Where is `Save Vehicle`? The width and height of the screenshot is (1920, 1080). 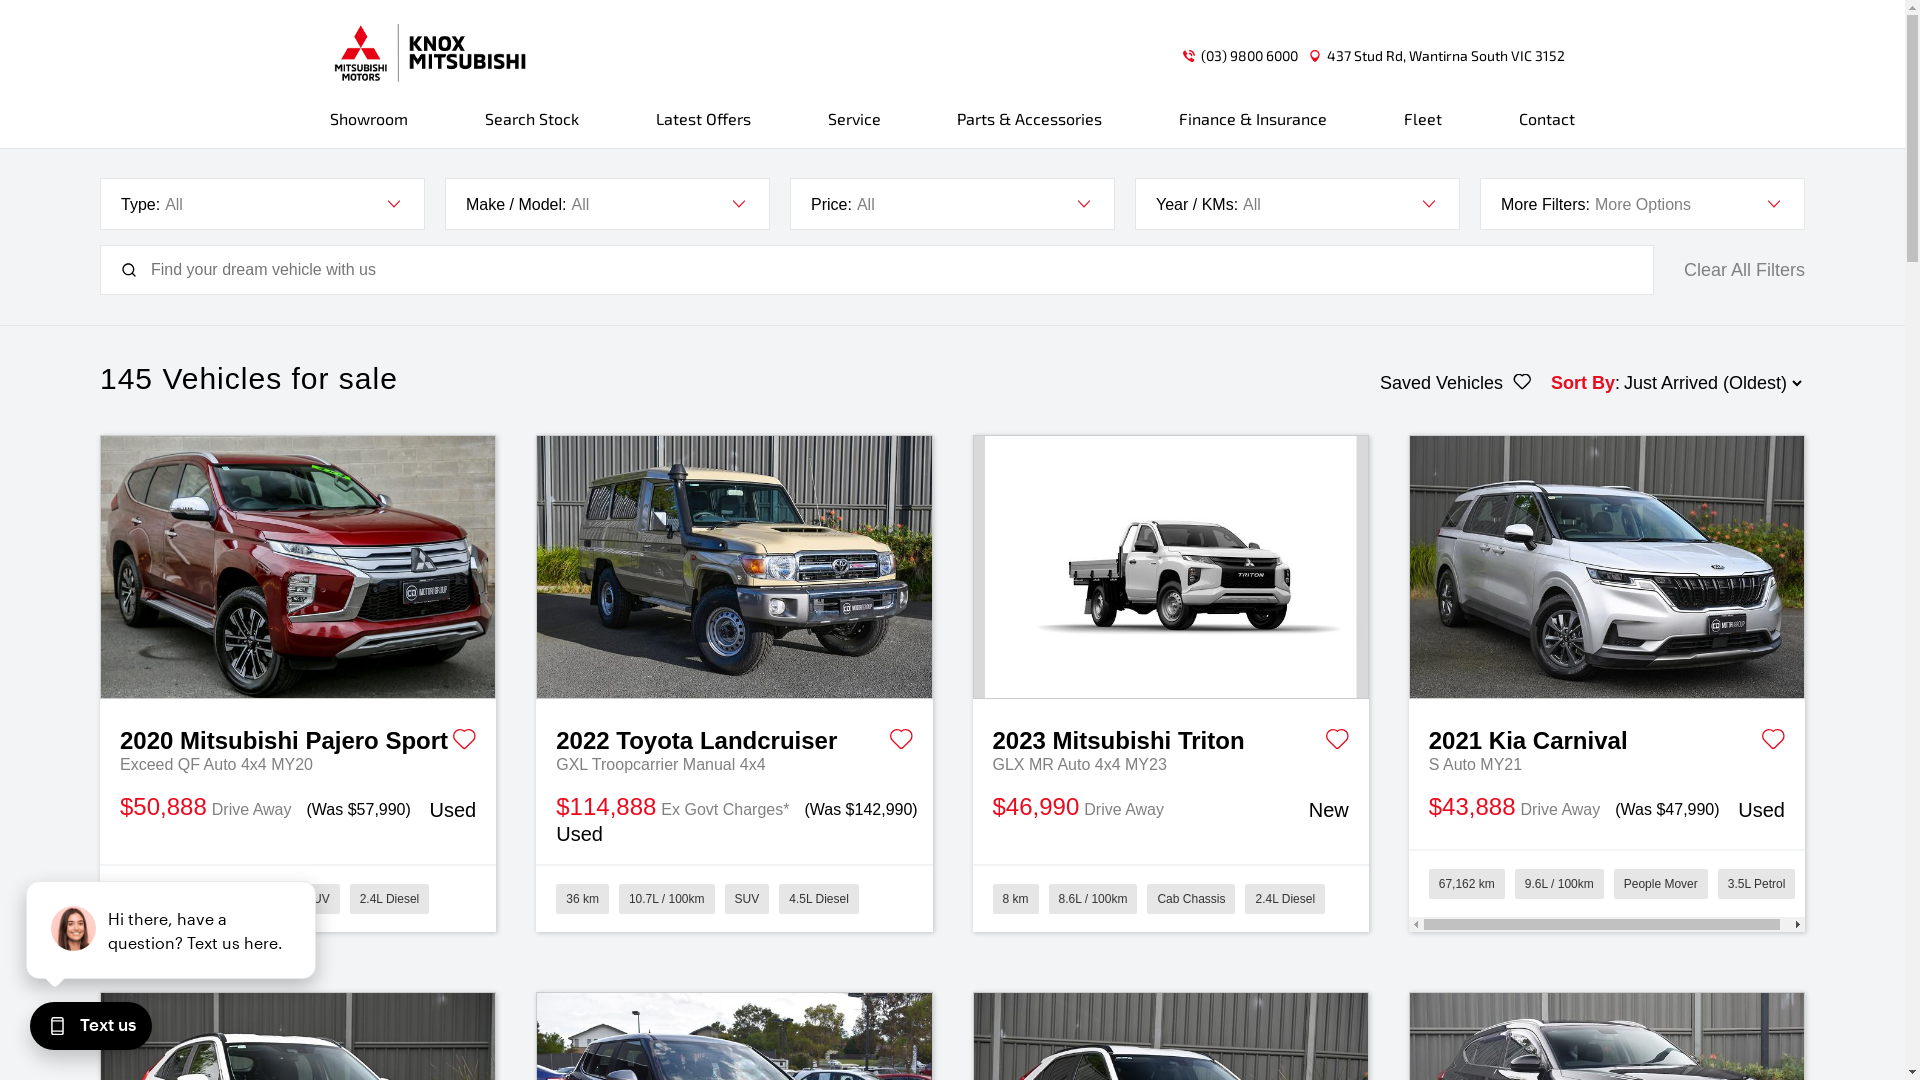
Save Vehicle is located at coordinates (464, 743).